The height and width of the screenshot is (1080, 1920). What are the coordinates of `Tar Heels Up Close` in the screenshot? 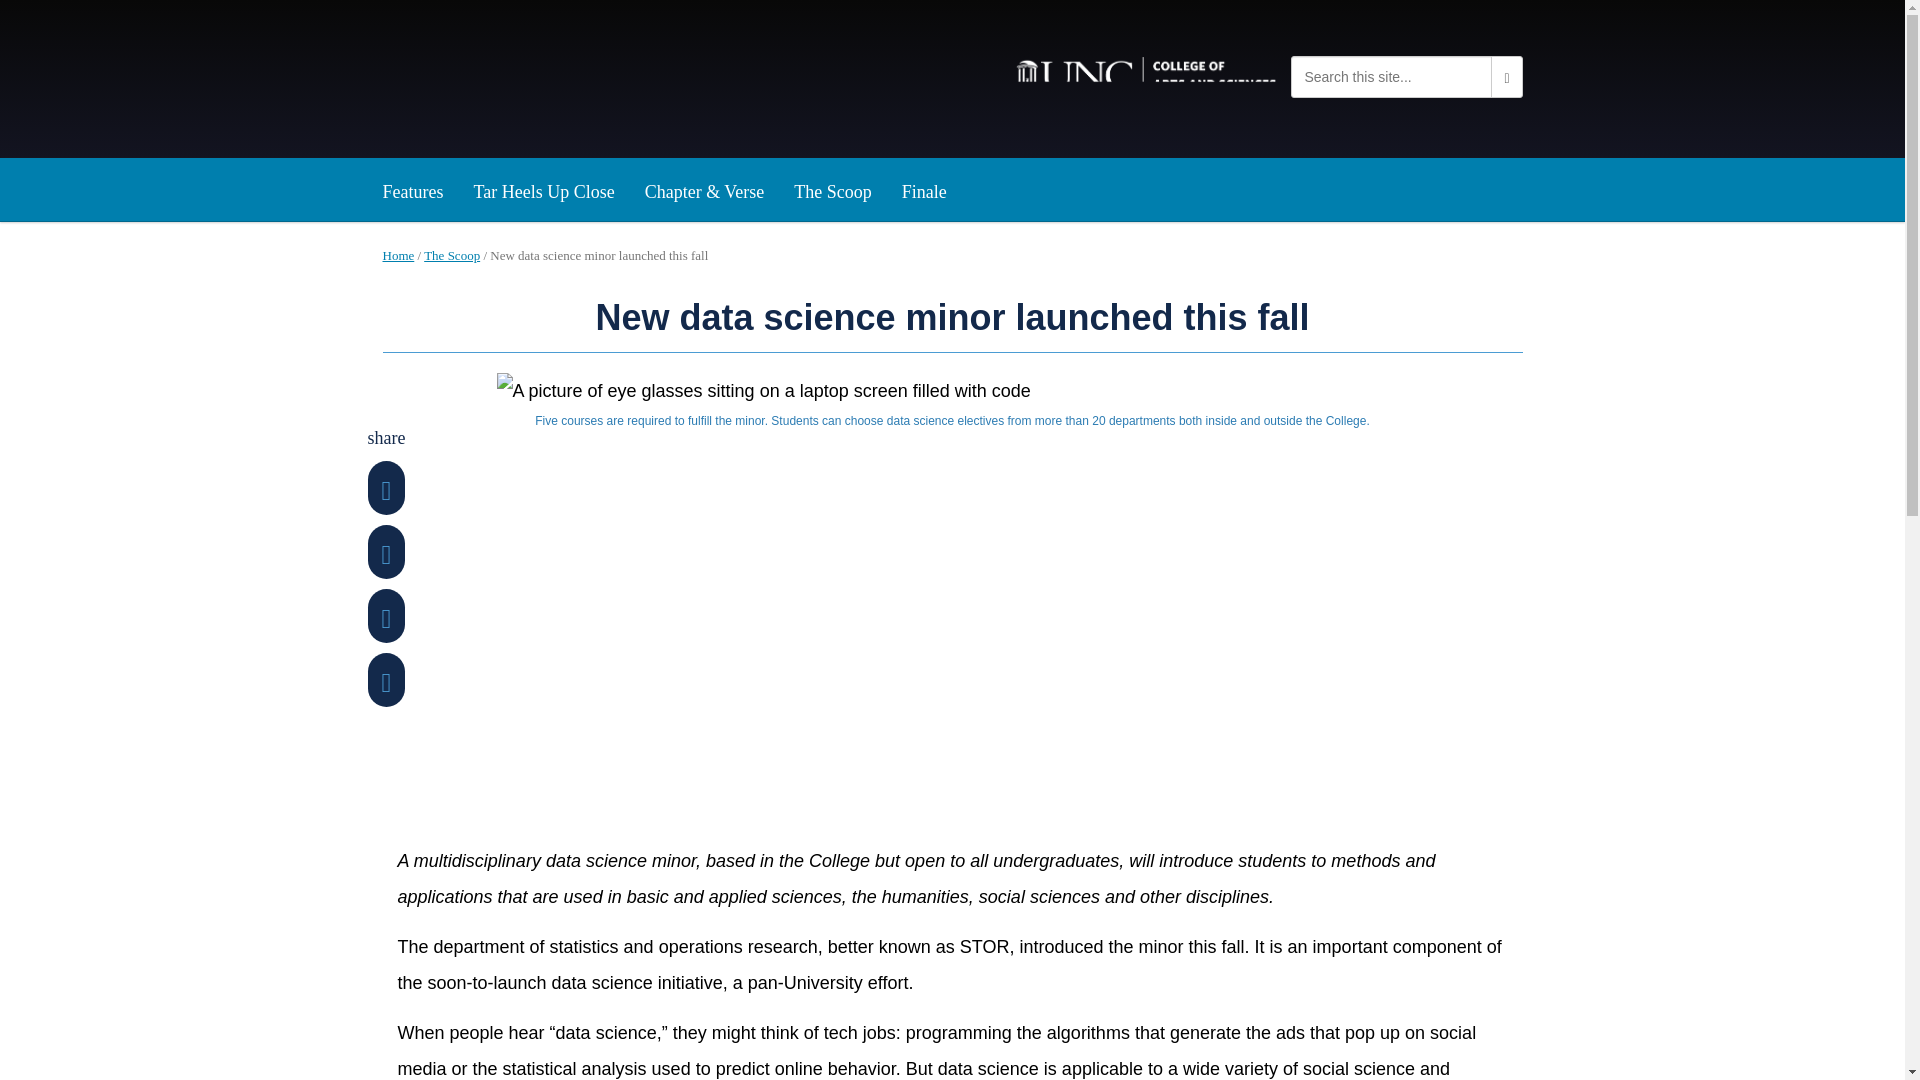 It's located at (544, 184).